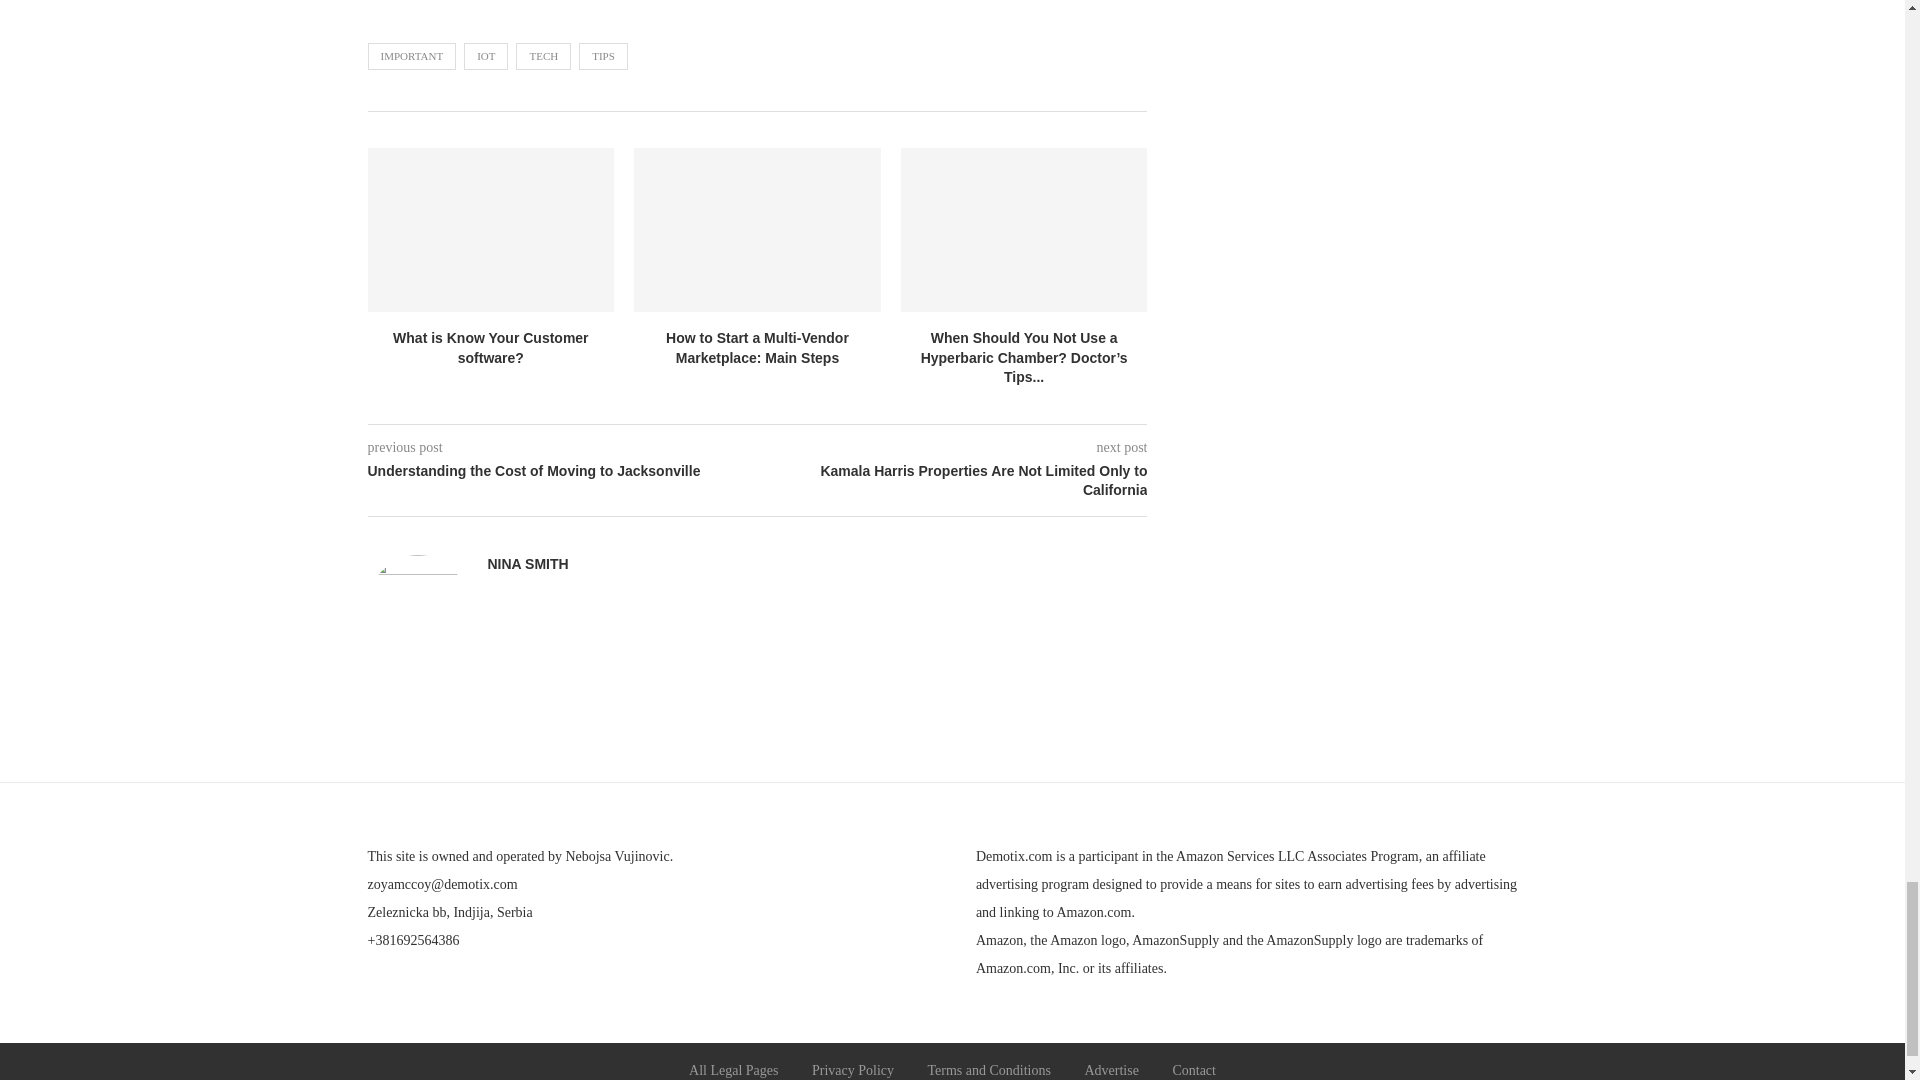  I want to click on Author Nina Smith, so click(528, 564).